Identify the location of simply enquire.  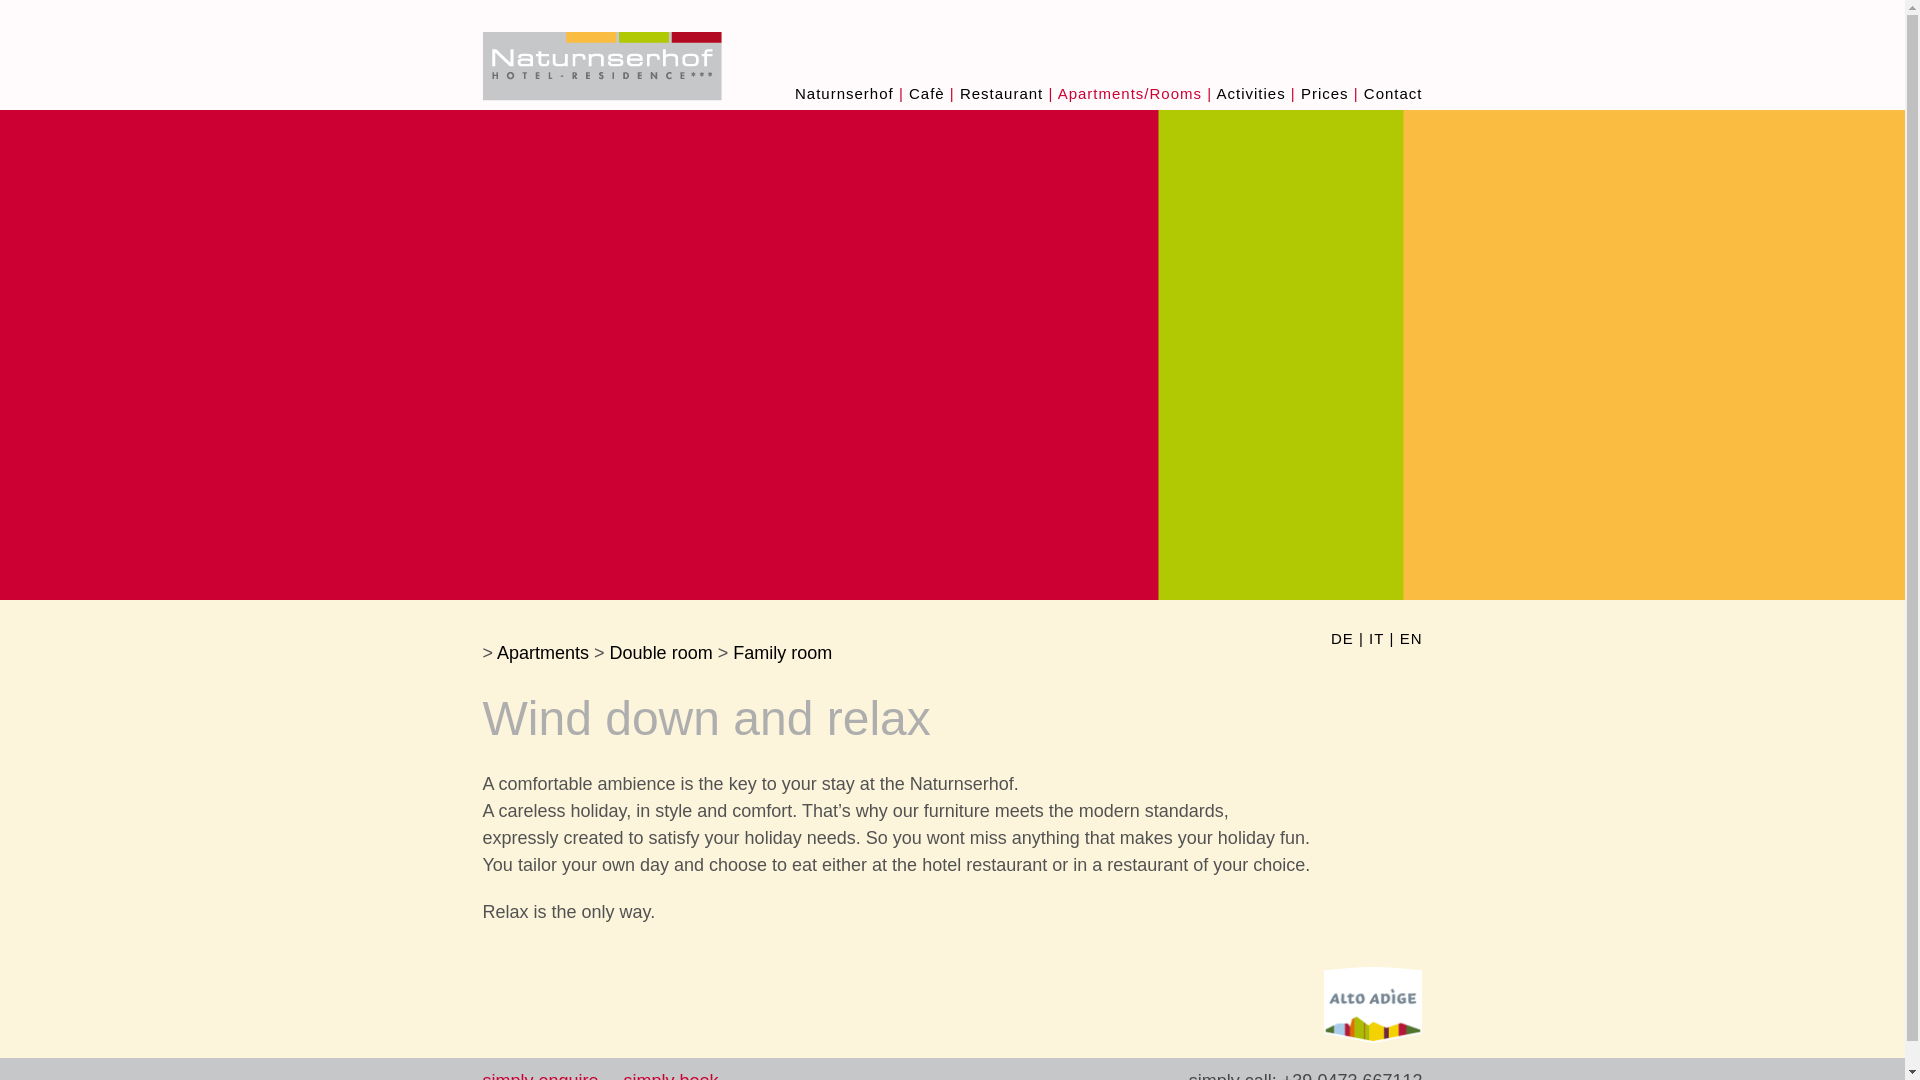
(539, 1076).